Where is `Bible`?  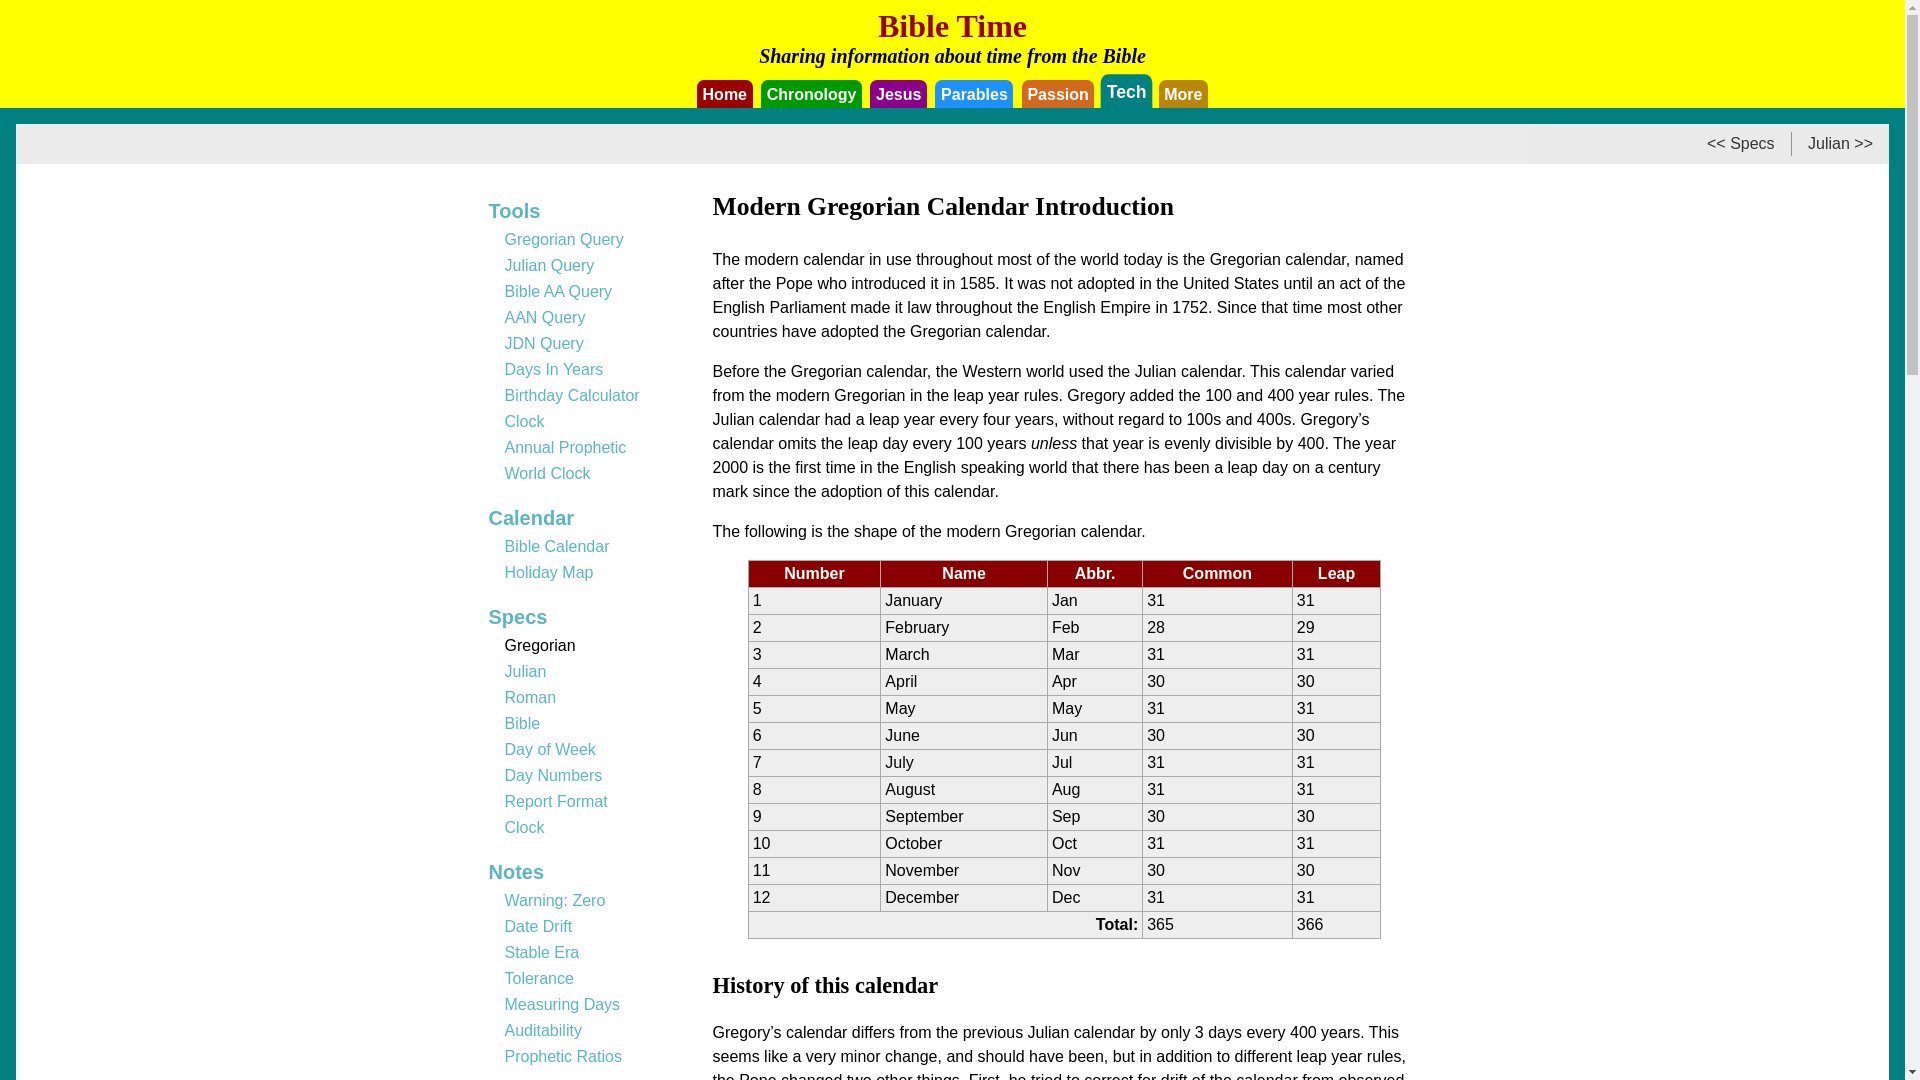
Bible is located at coordinates (521, 723).